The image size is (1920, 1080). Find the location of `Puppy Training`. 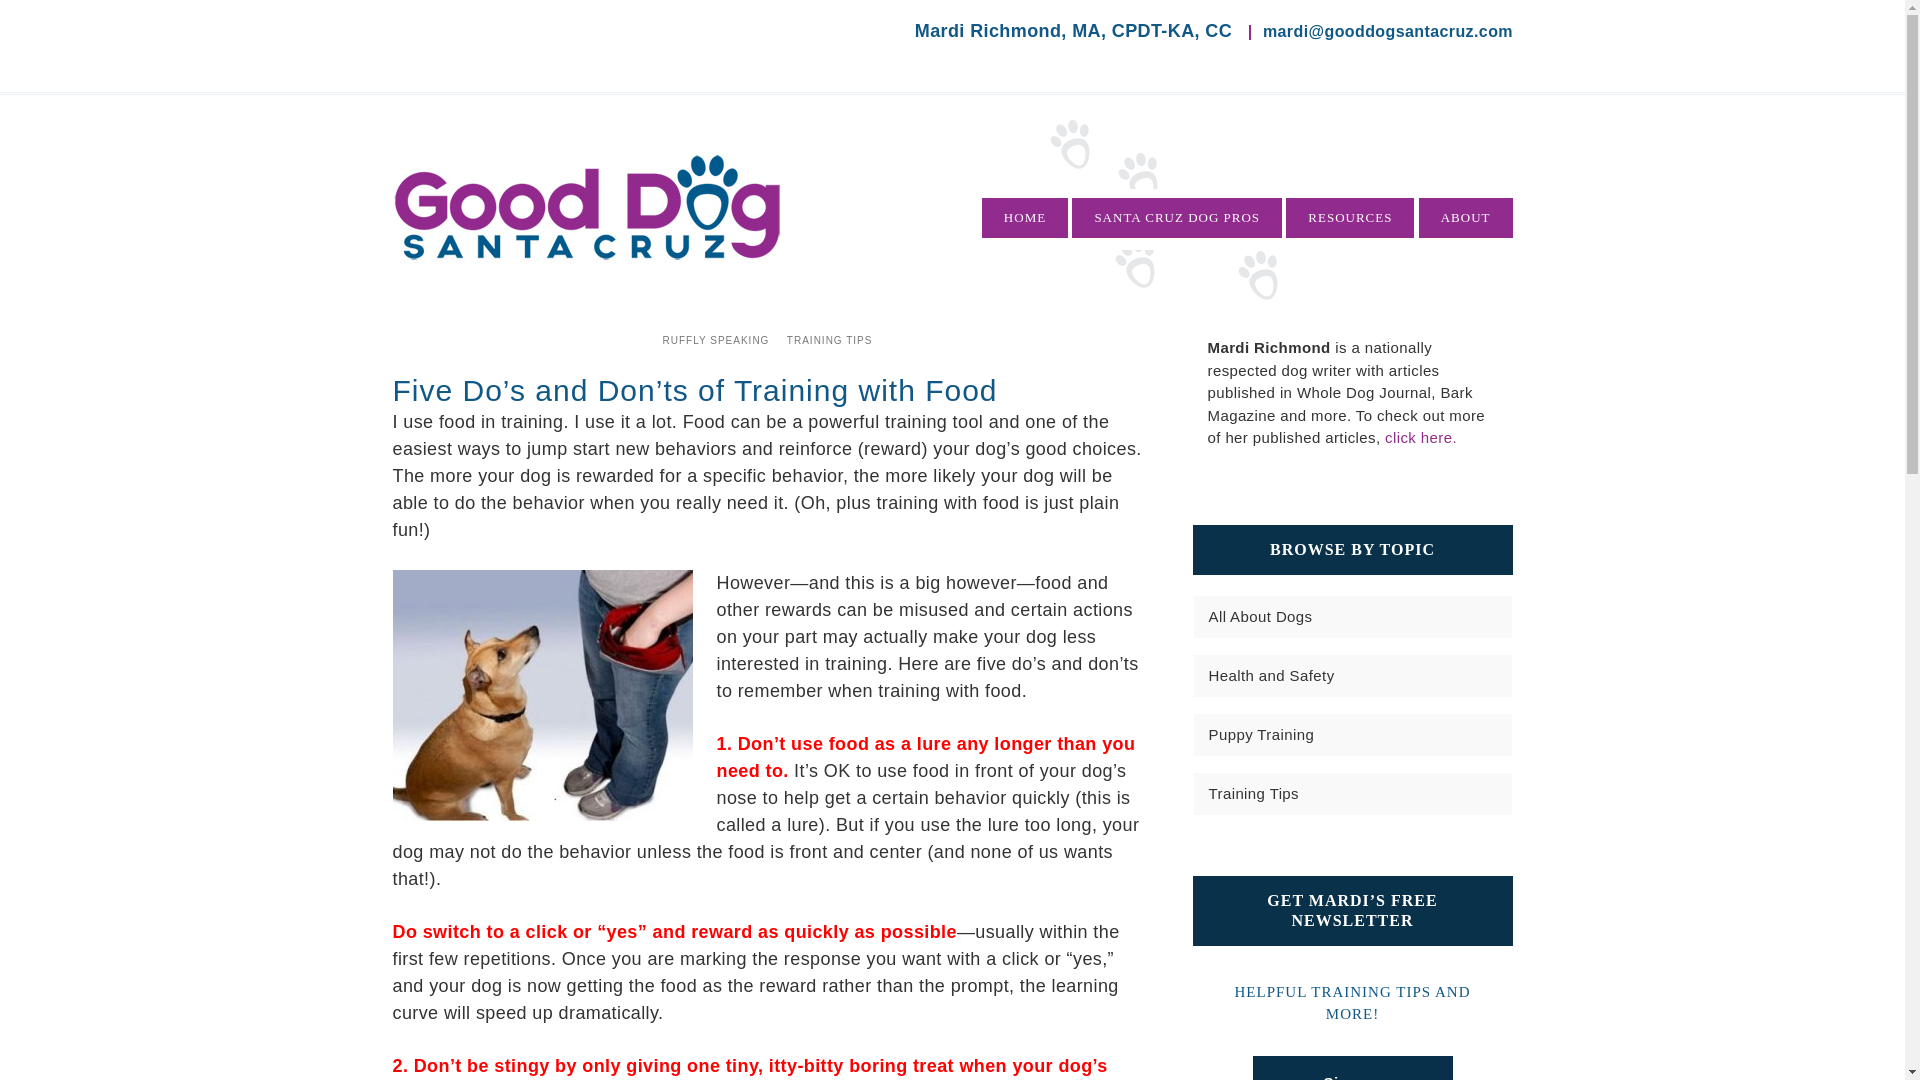

Puppy Training is located at coordinates (1260, 734).